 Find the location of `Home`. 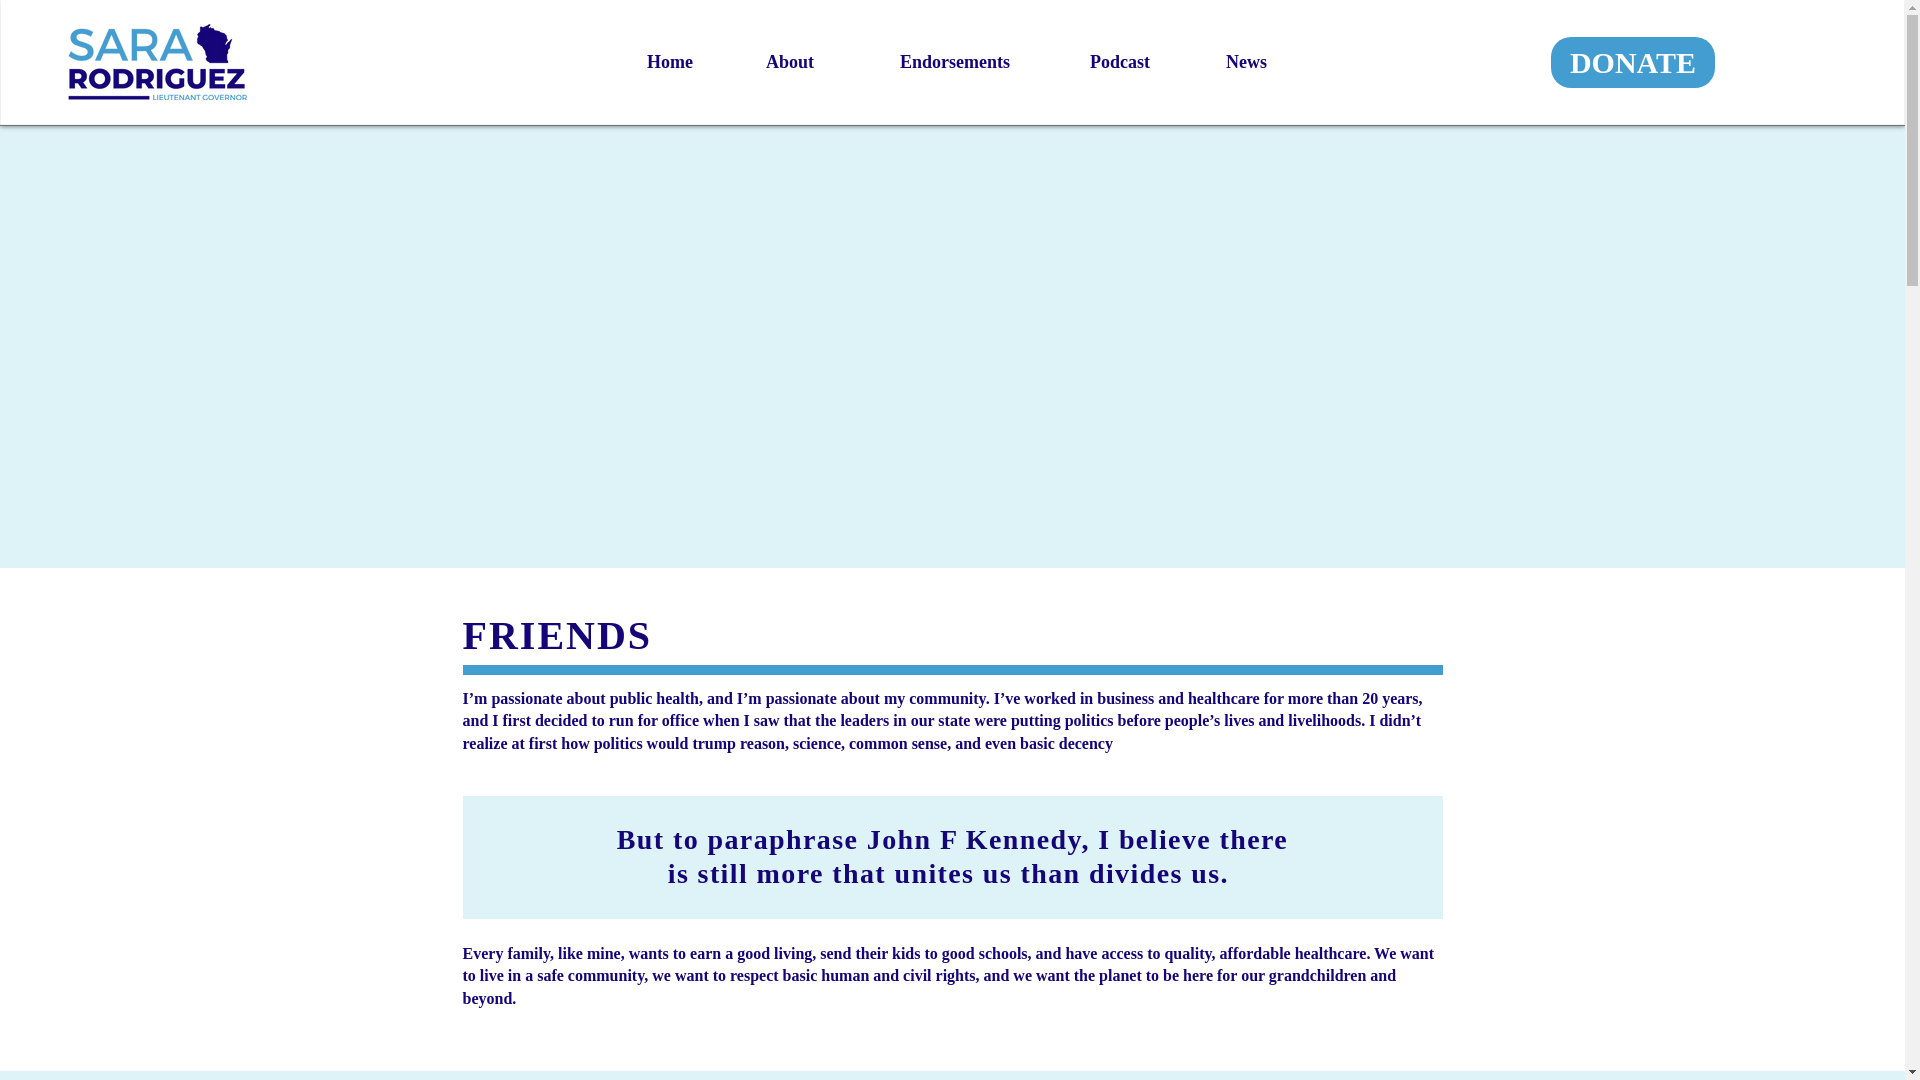

Home is located at coordinates (648, 62).